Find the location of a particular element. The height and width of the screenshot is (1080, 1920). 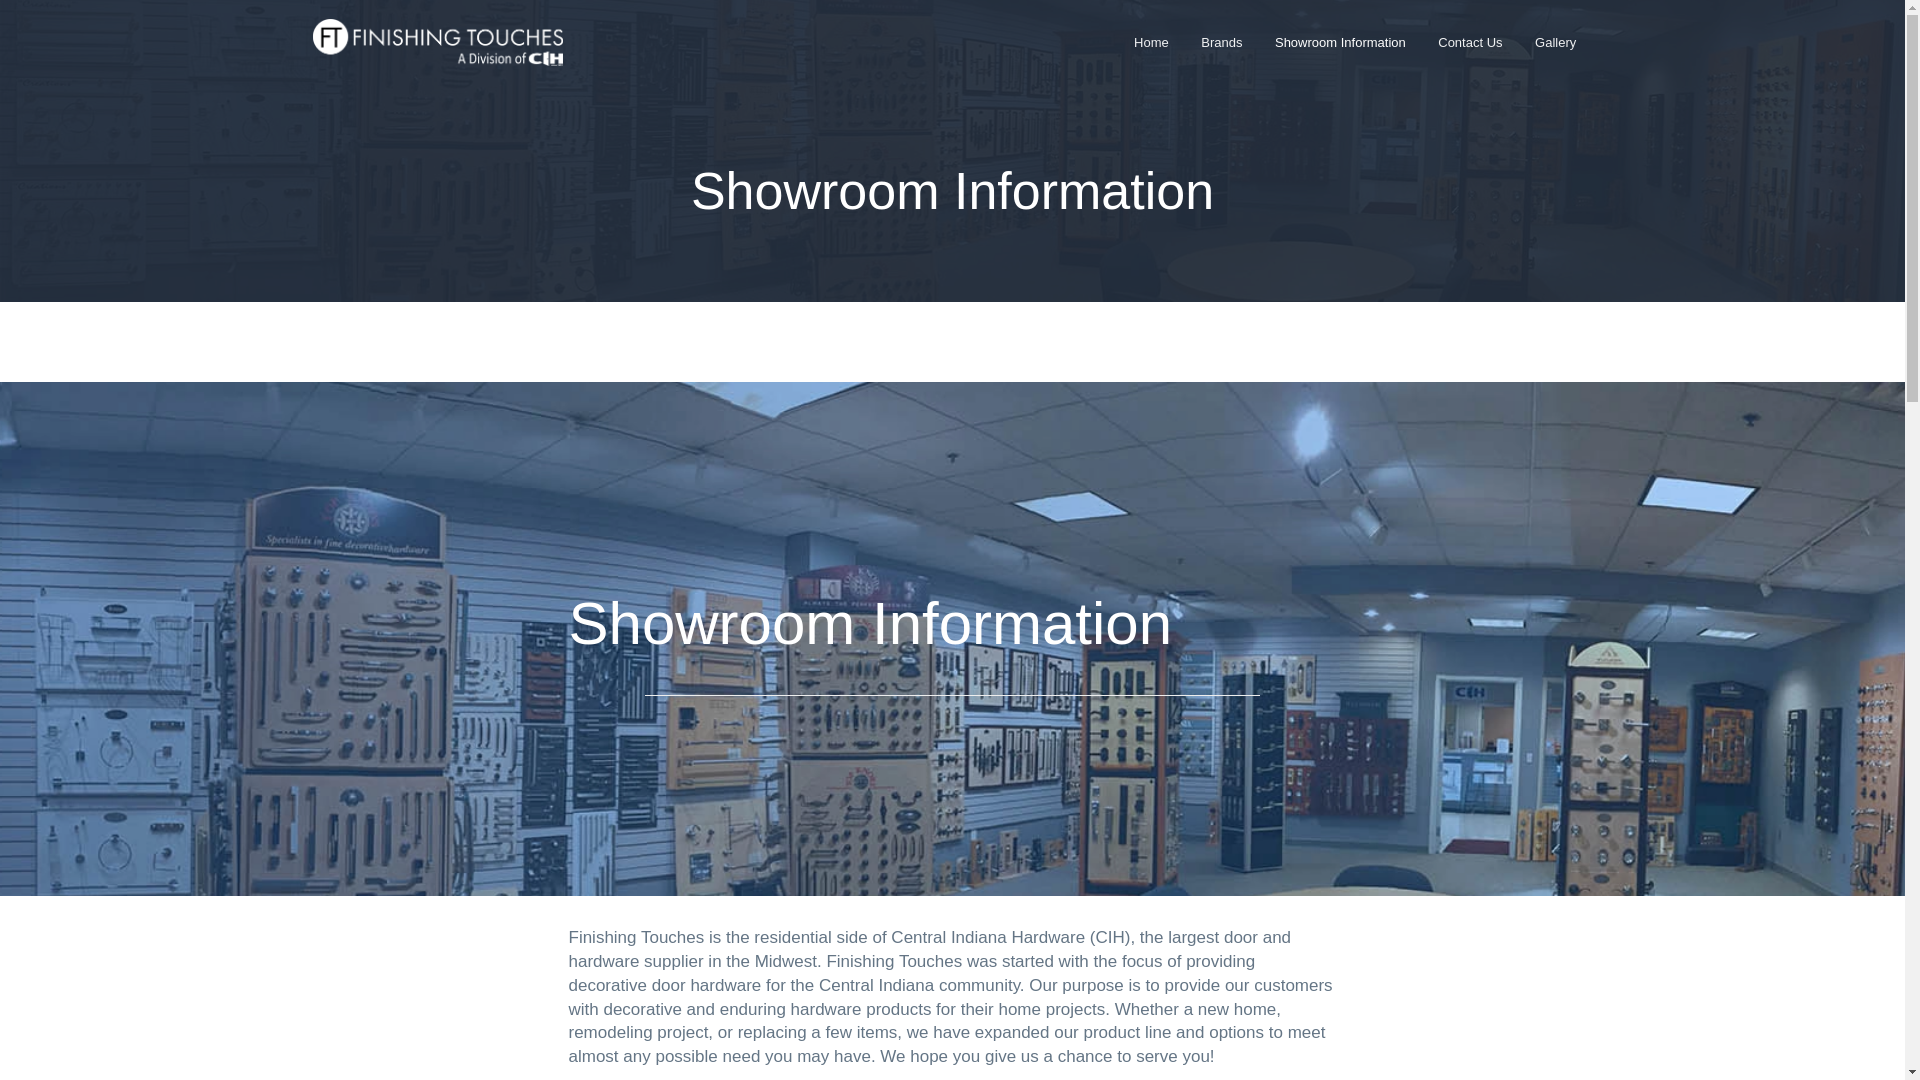

Showroom Information is located at coordinates (1340, 42).